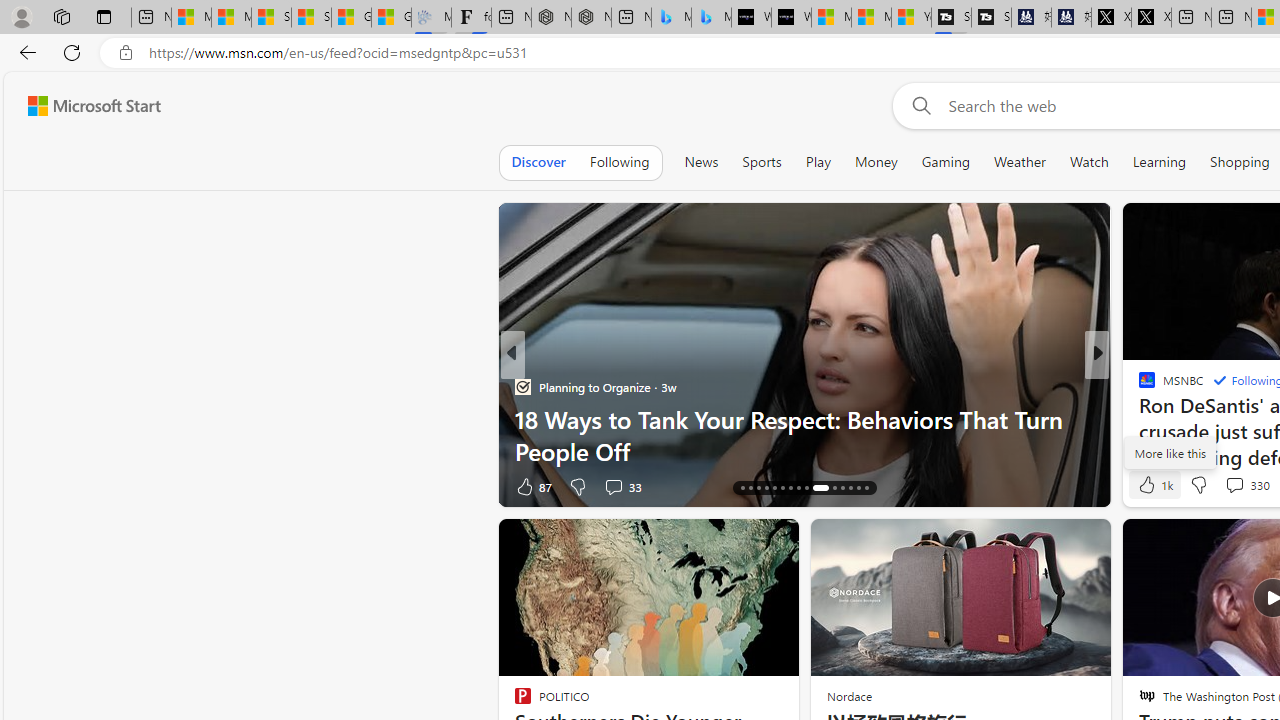 The width and height of the screenshot is (1280, 720). What do you see at coordinates (1138, 386) in the screenshot?
I see `ABC News` at bounding box center [1138, 386].